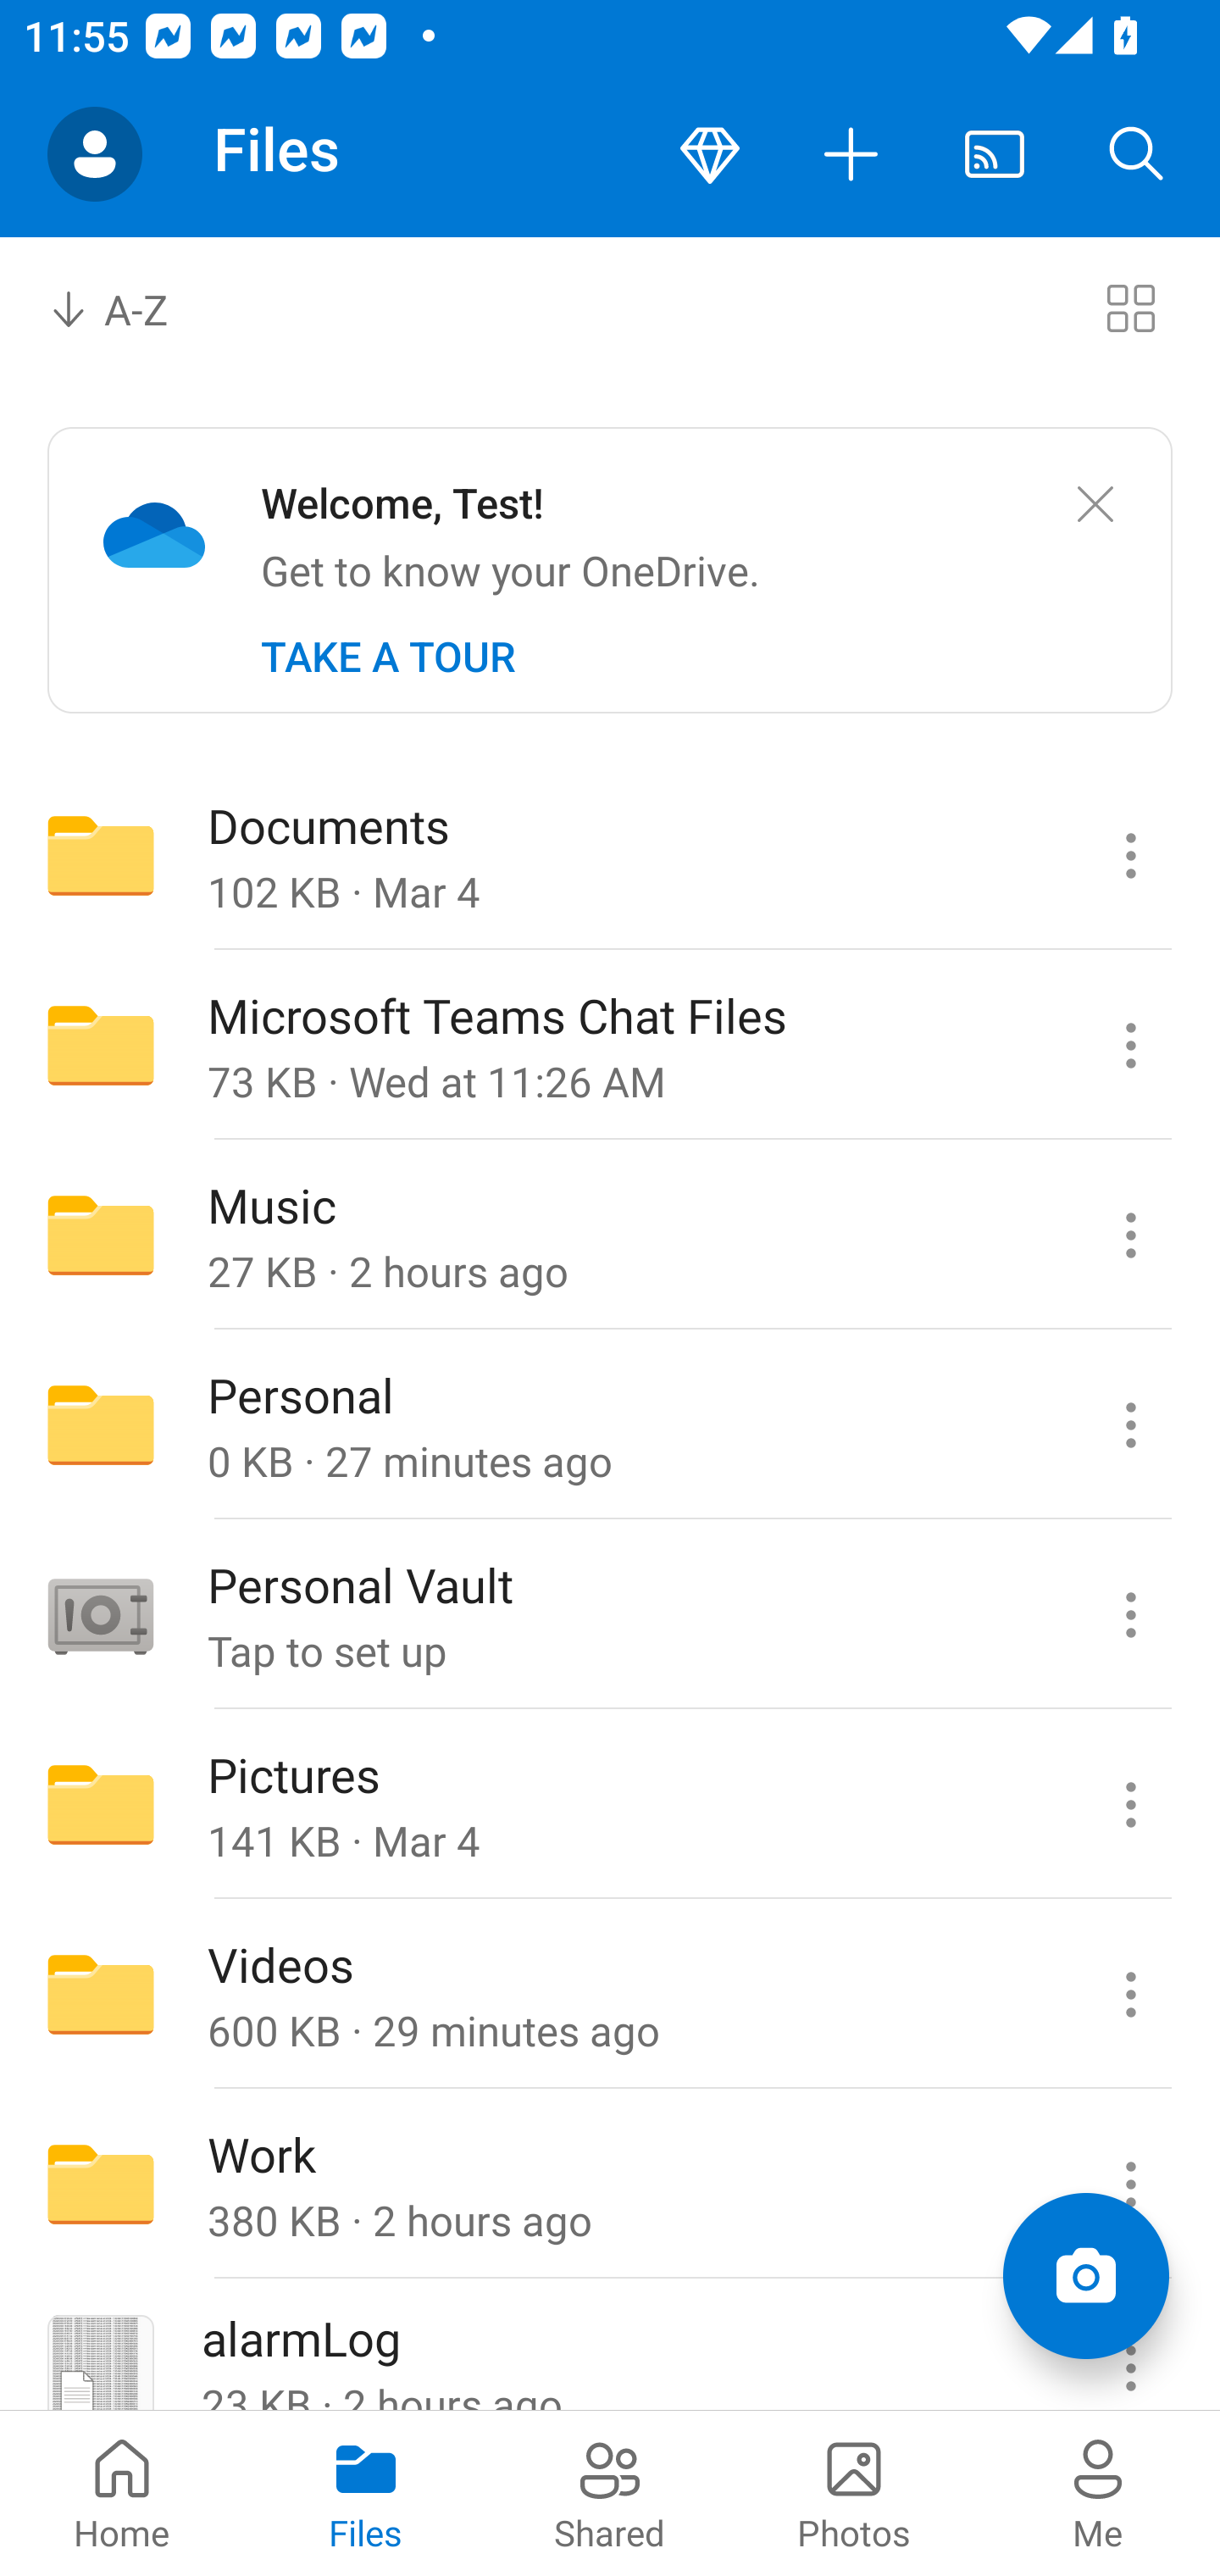  I want to click on Folder Documents 102 KB · Mar 4 Documents commands, so click(610, 854).